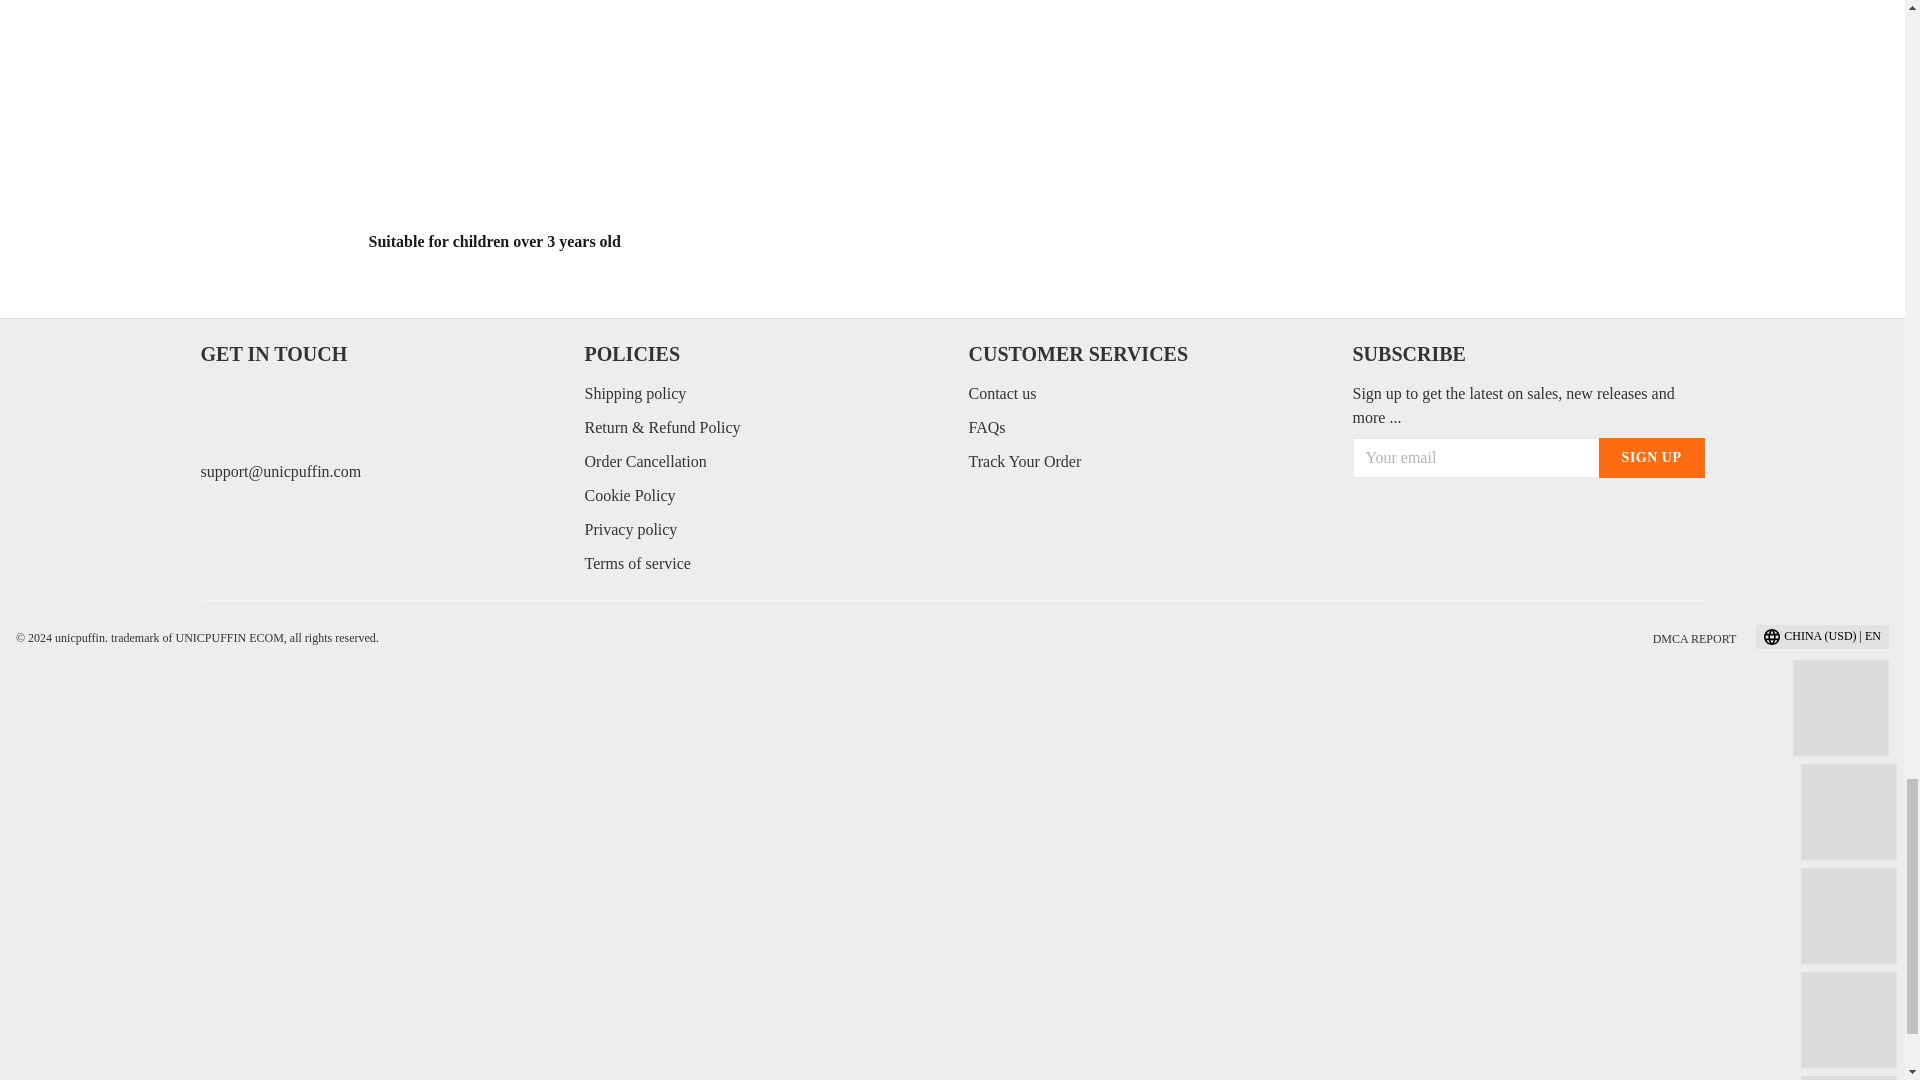 The height and width of the screenshot is (1080, 1920). I want to click on Contact us, so click(1002, 392).